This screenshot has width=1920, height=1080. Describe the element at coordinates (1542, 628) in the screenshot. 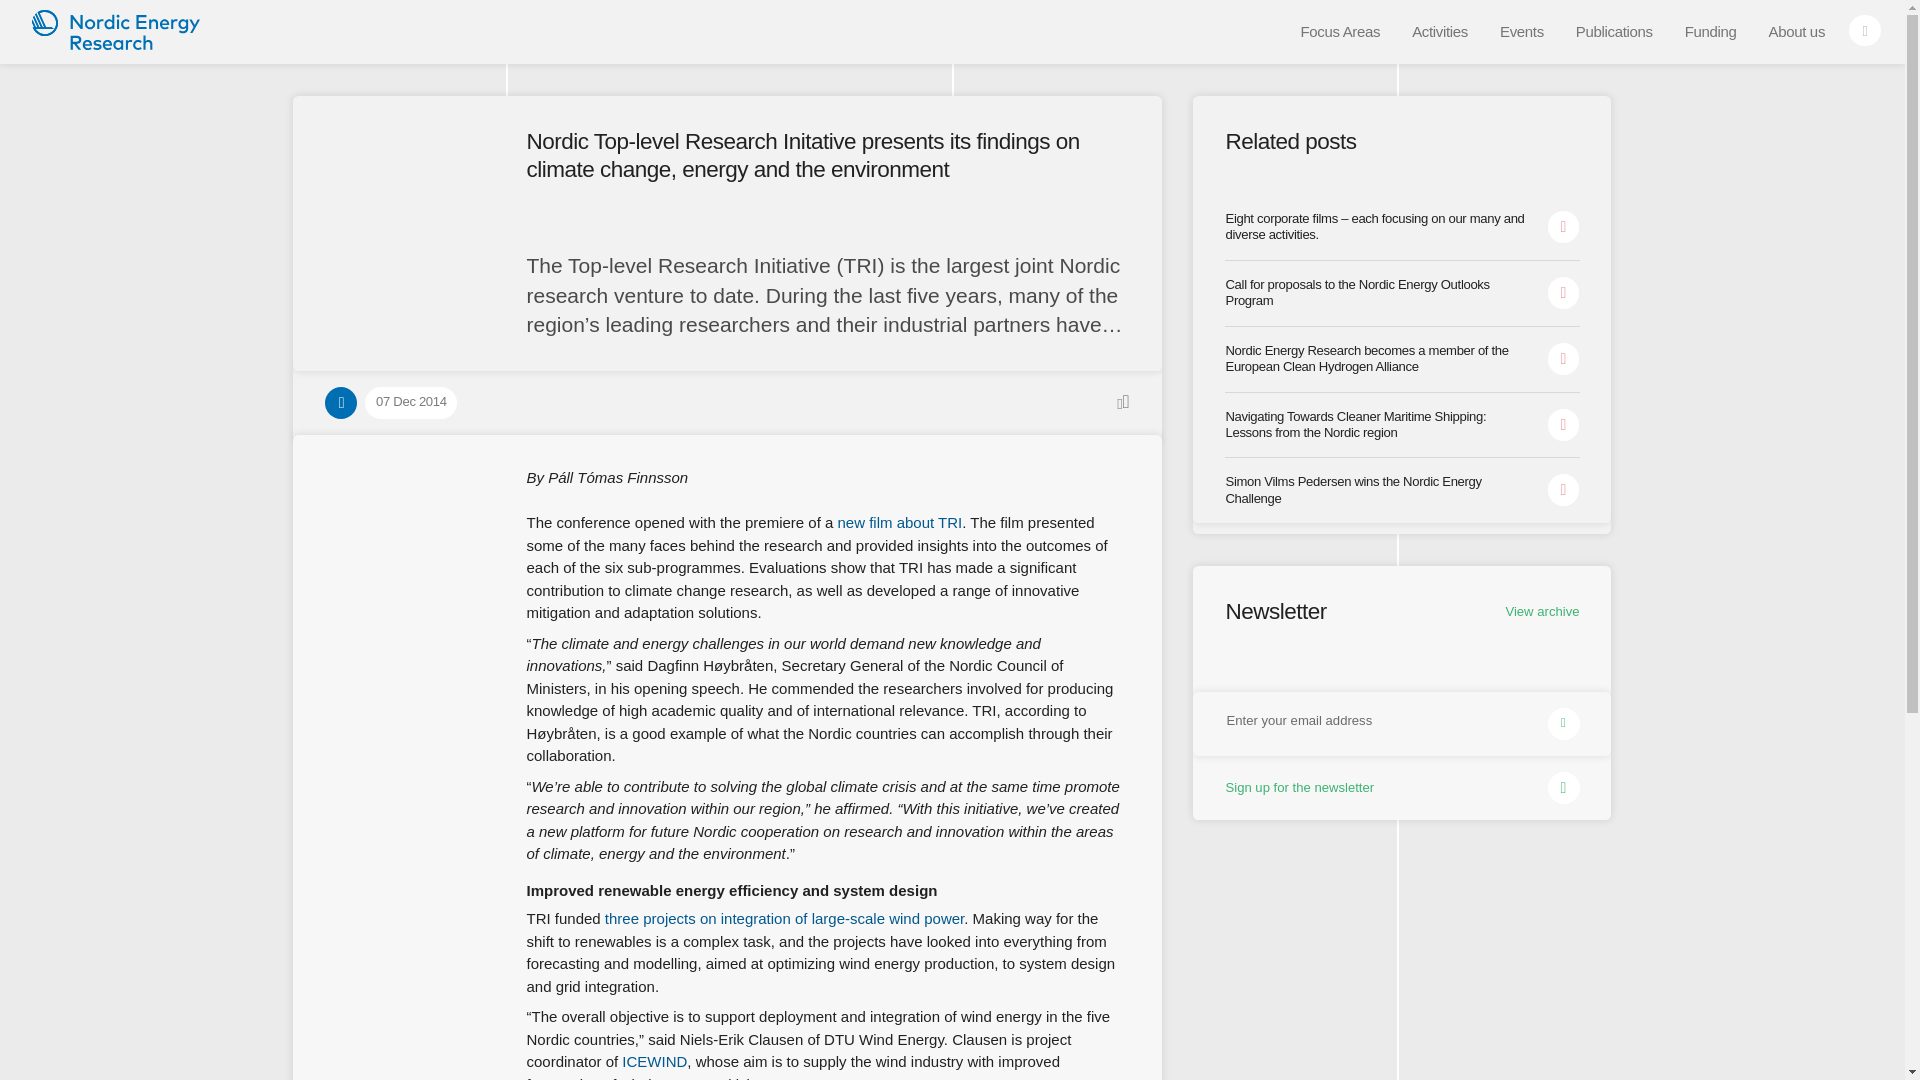

I see `View archive` at that location.